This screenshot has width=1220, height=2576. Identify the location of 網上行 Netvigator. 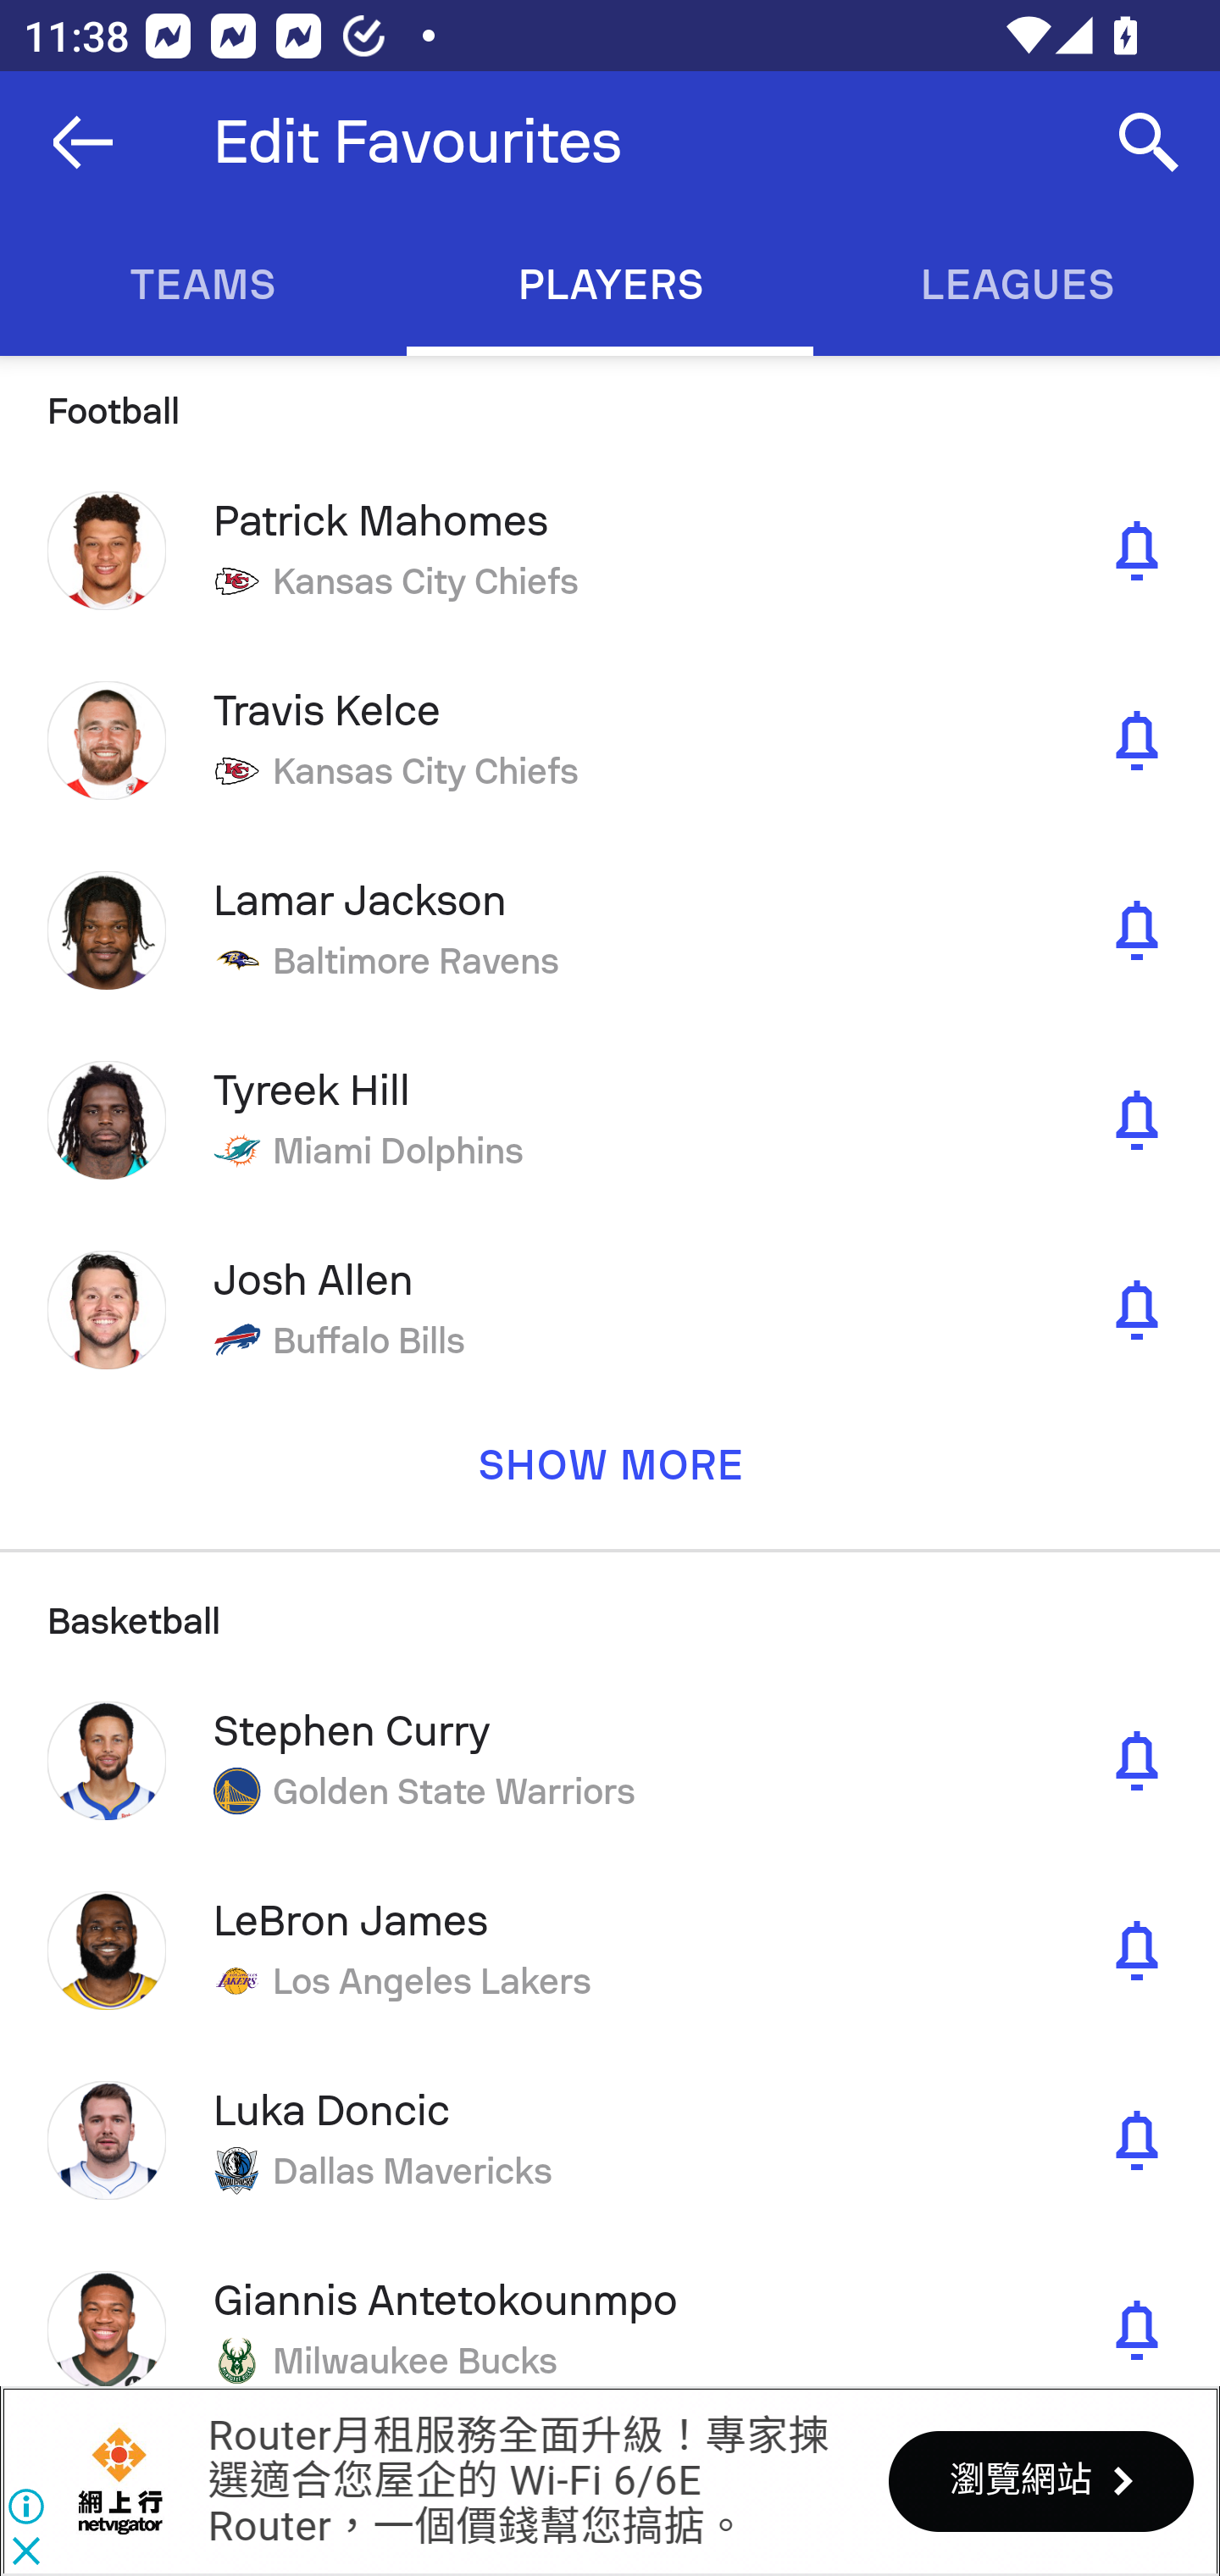
(120, 2481).